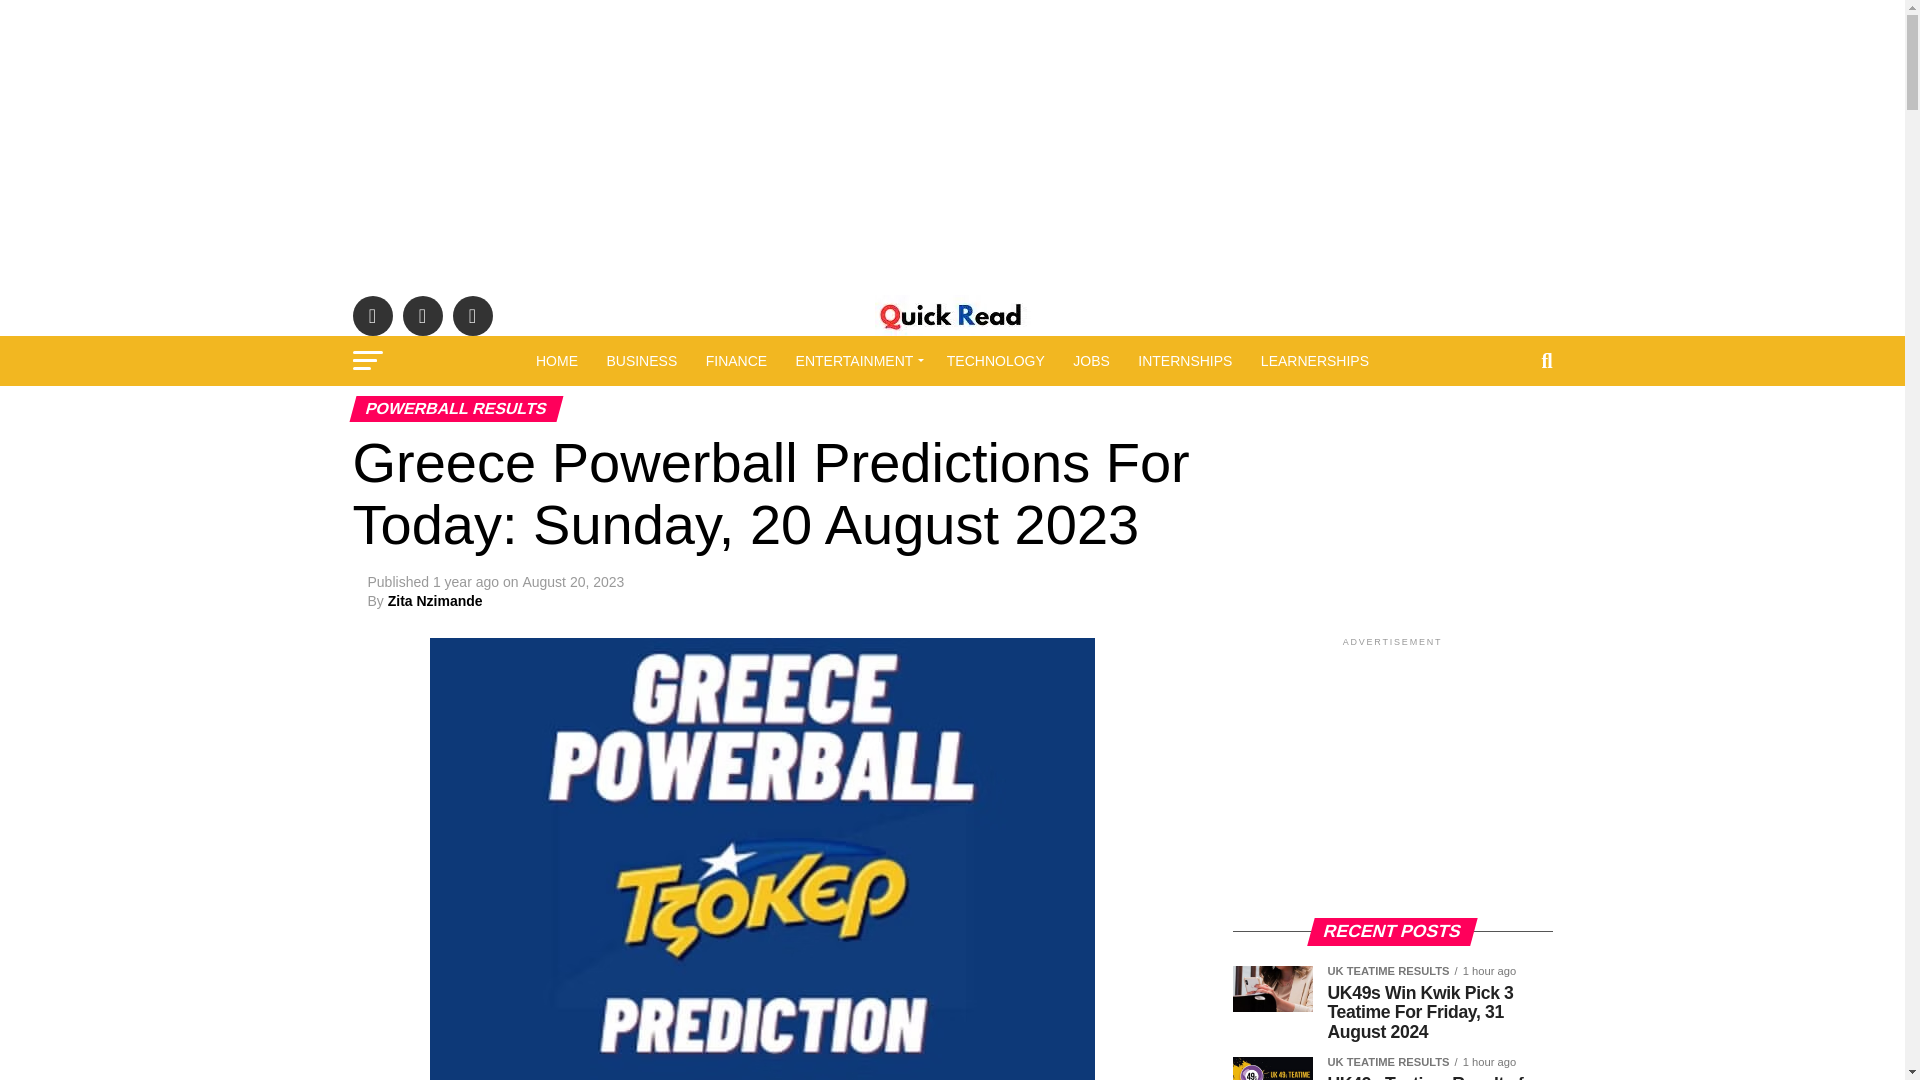 The height and width of the screenshot is (1080, 1920). Describe the element at coordinates (556, 360) in the screenshot. I see `HOME` at that location.